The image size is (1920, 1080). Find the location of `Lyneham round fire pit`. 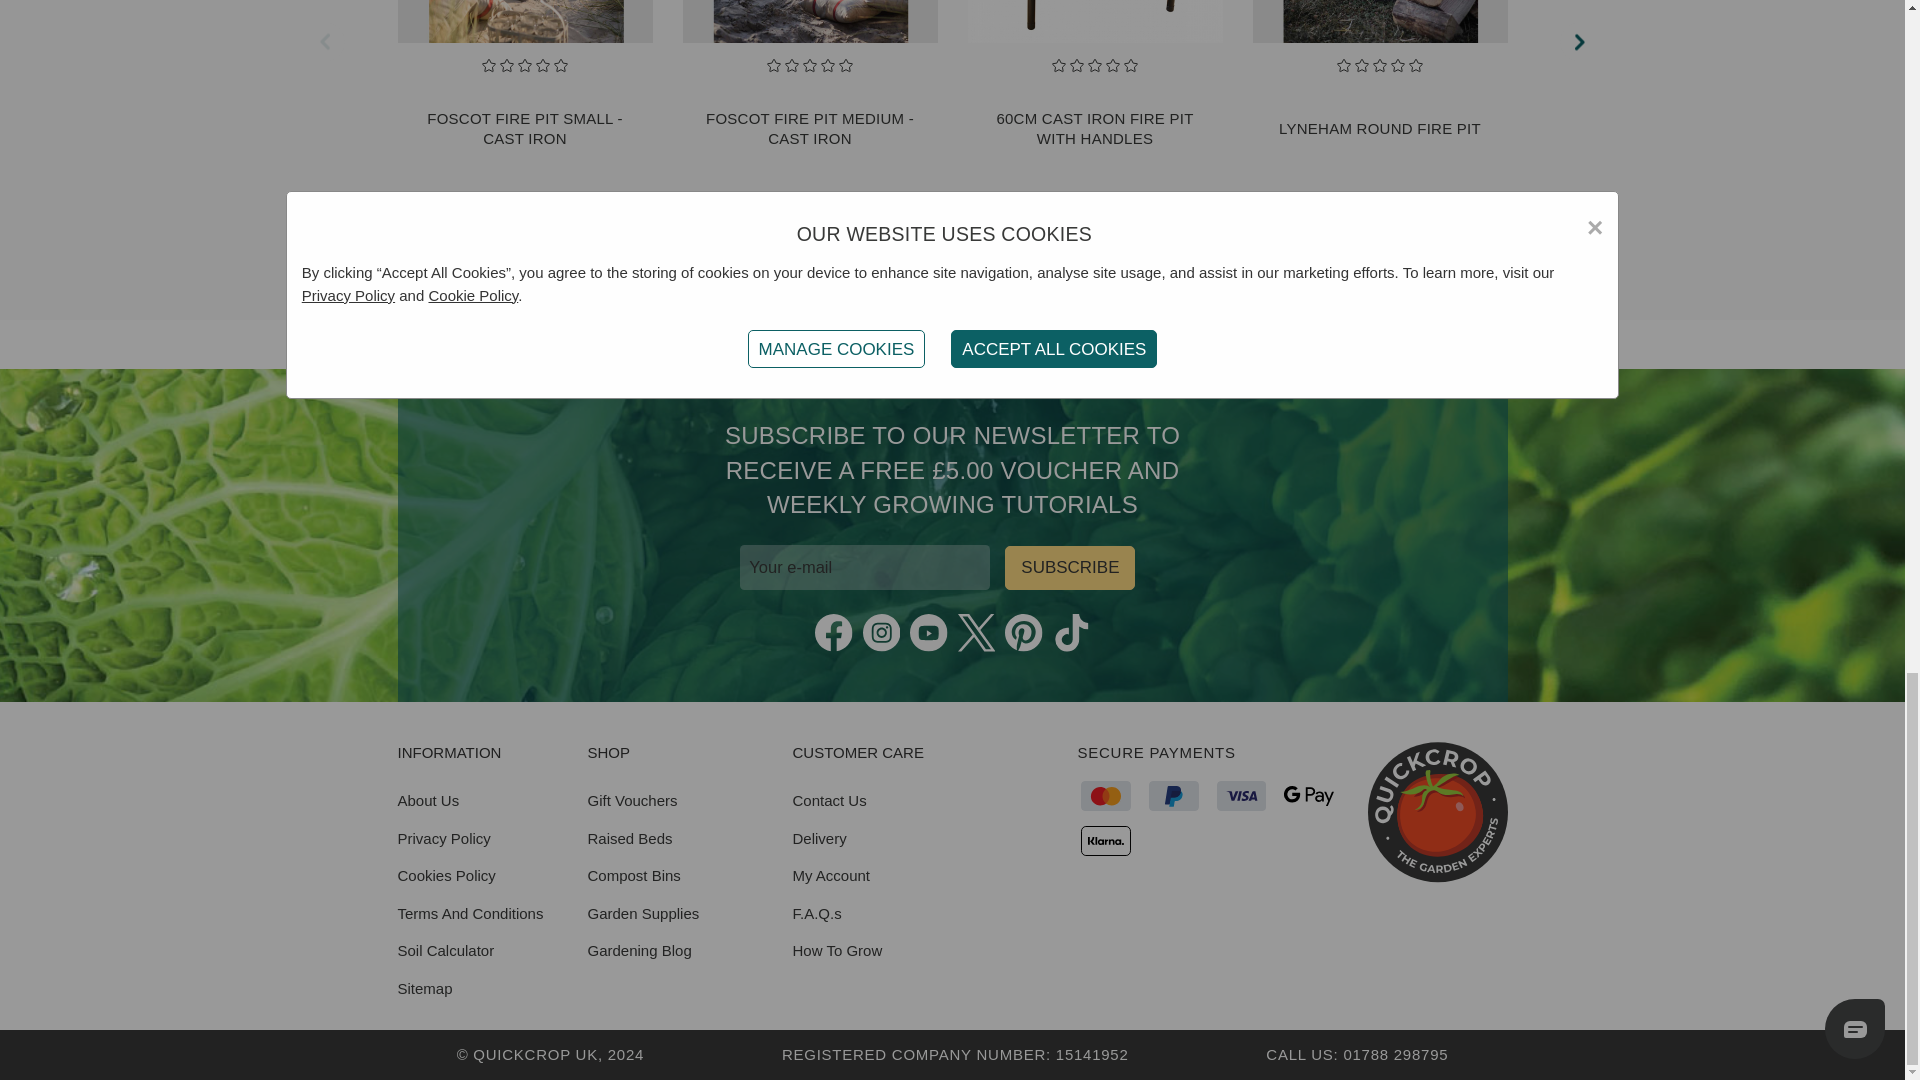

Lyneham round fire pit is located at coordinates (1379, 21).